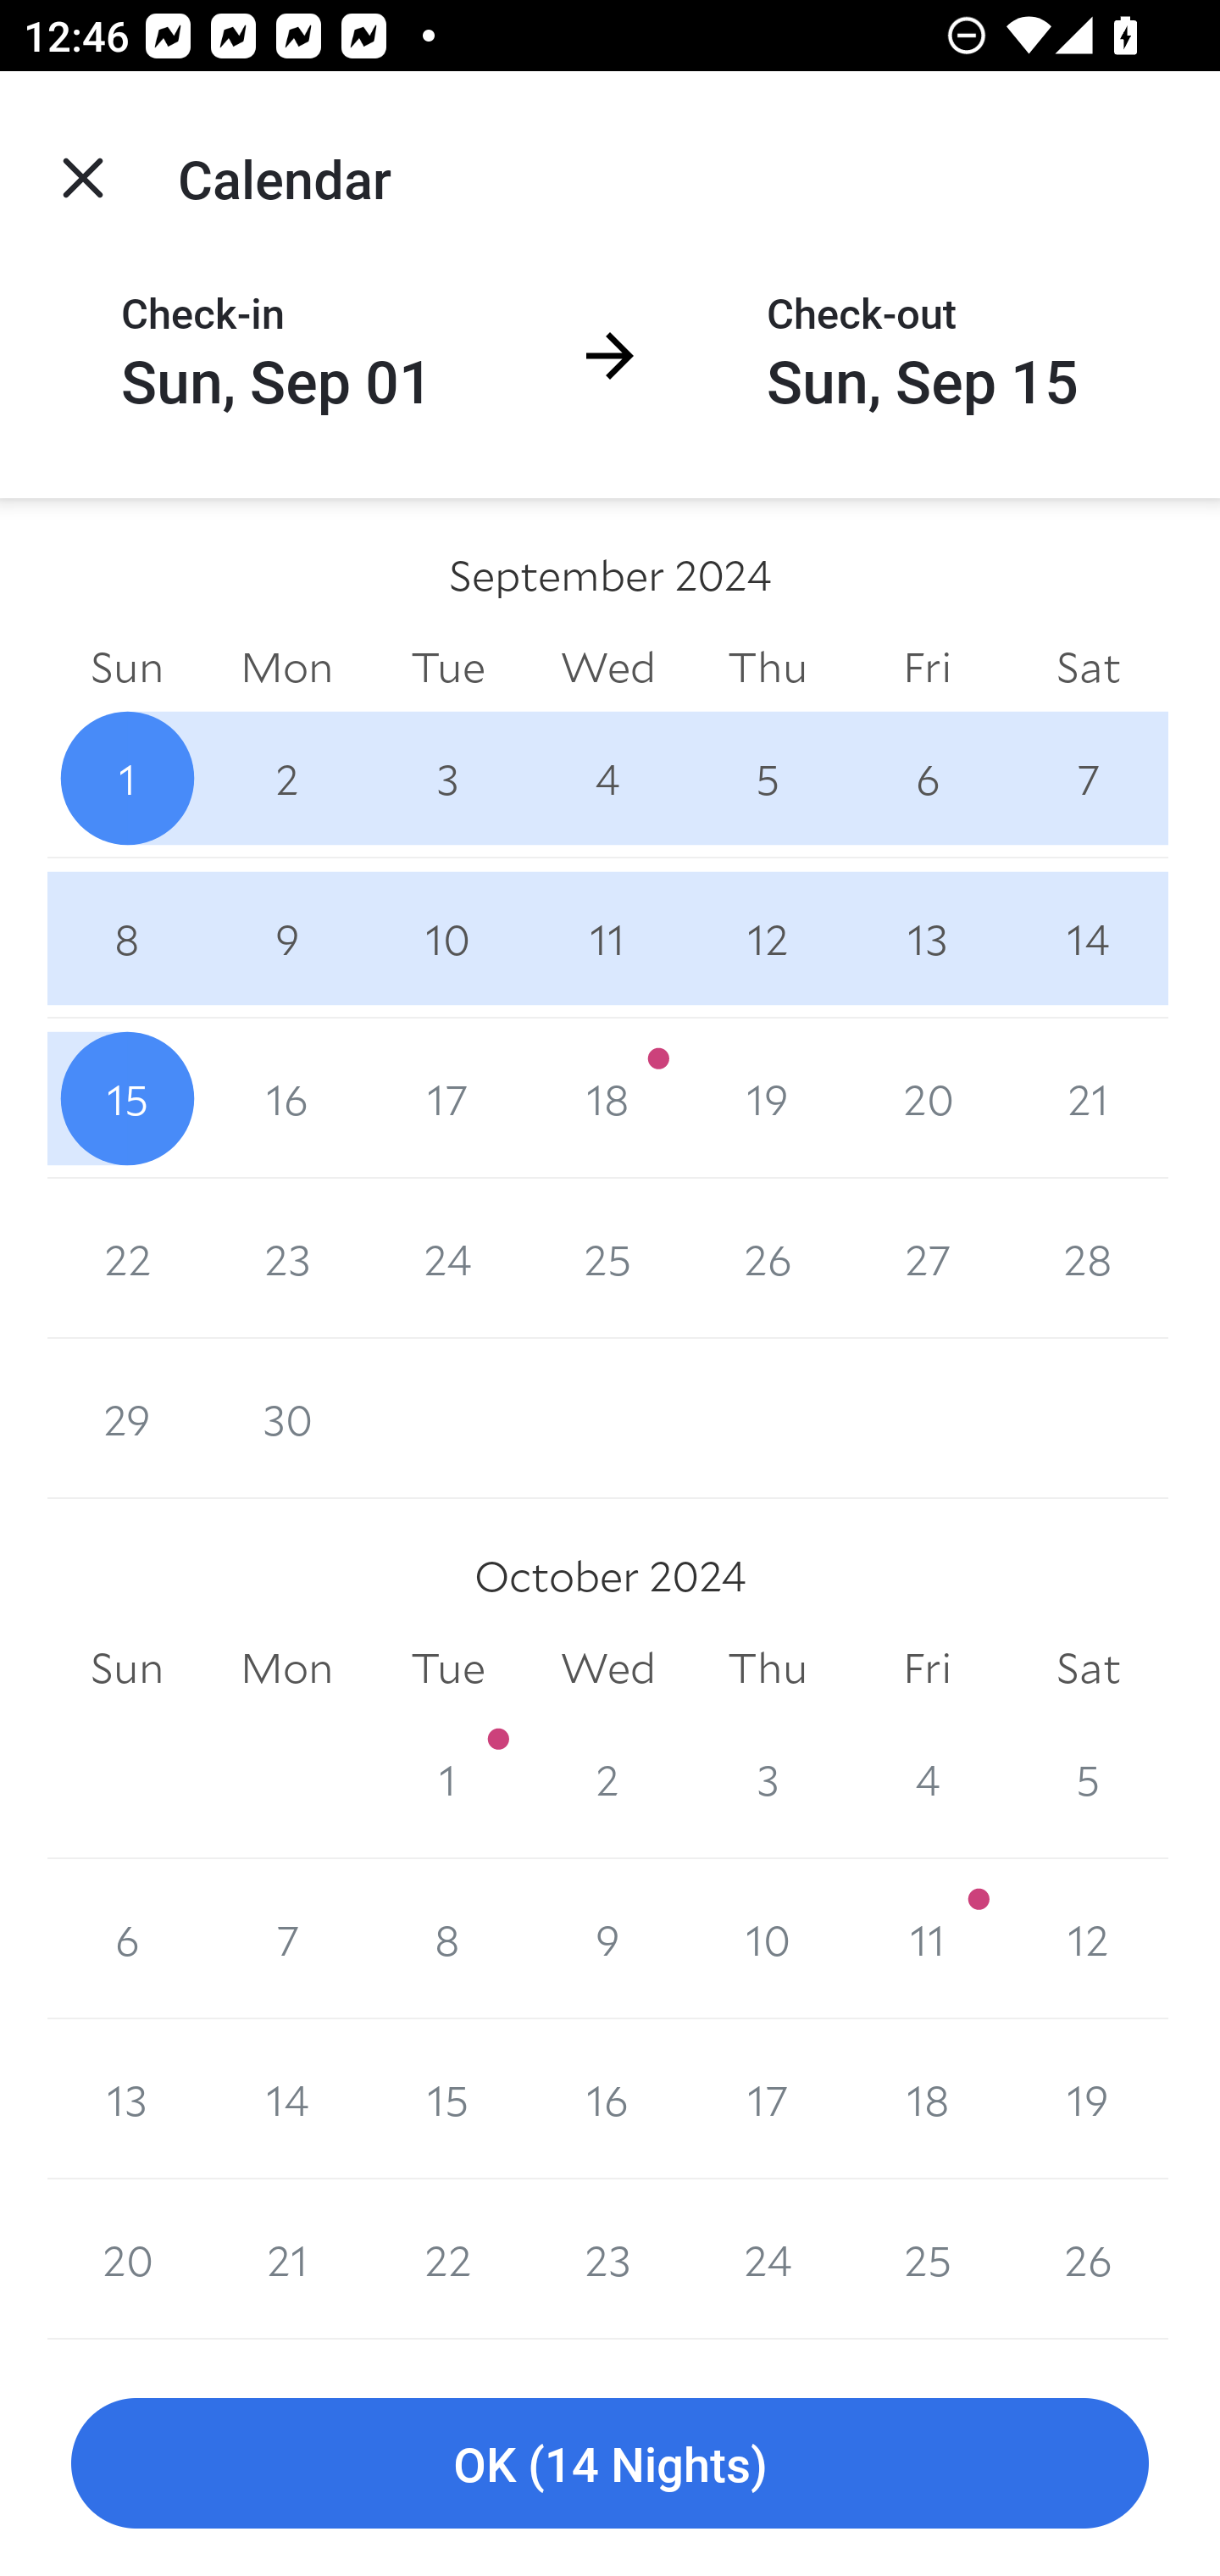 The image size is (1220, 2576). Describe the element at coordinates (768, 1259) in the screenshot. I see `26 26 September 2024` at that location.